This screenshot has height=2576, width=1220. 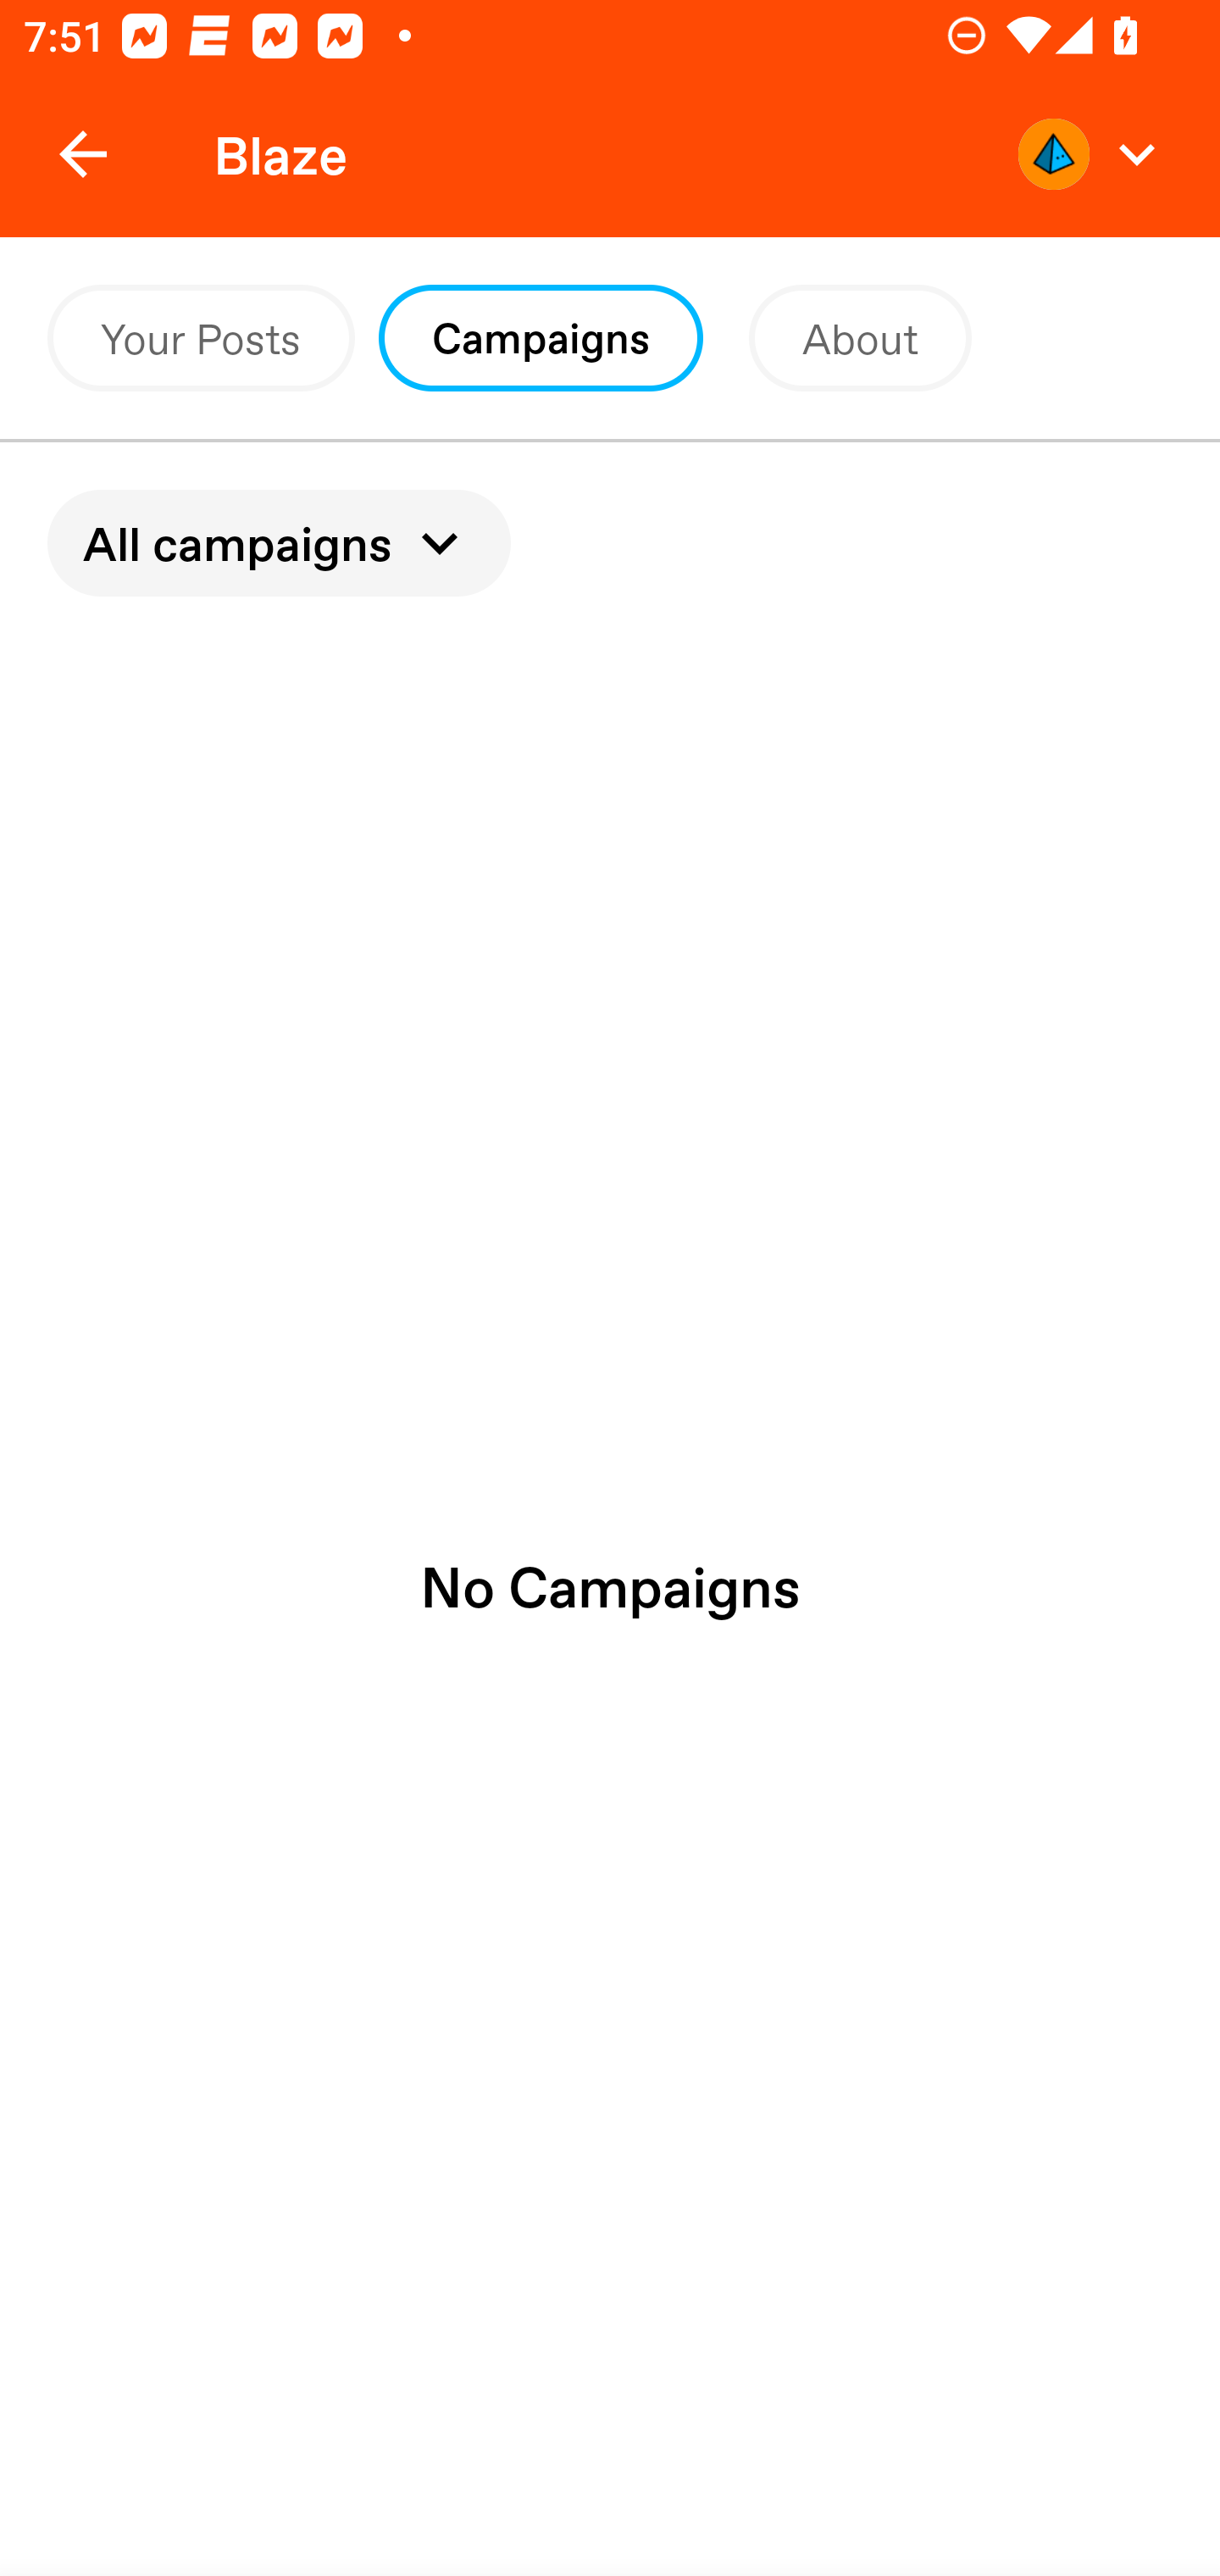 I want to click on Back, so click(x=83, y=154).